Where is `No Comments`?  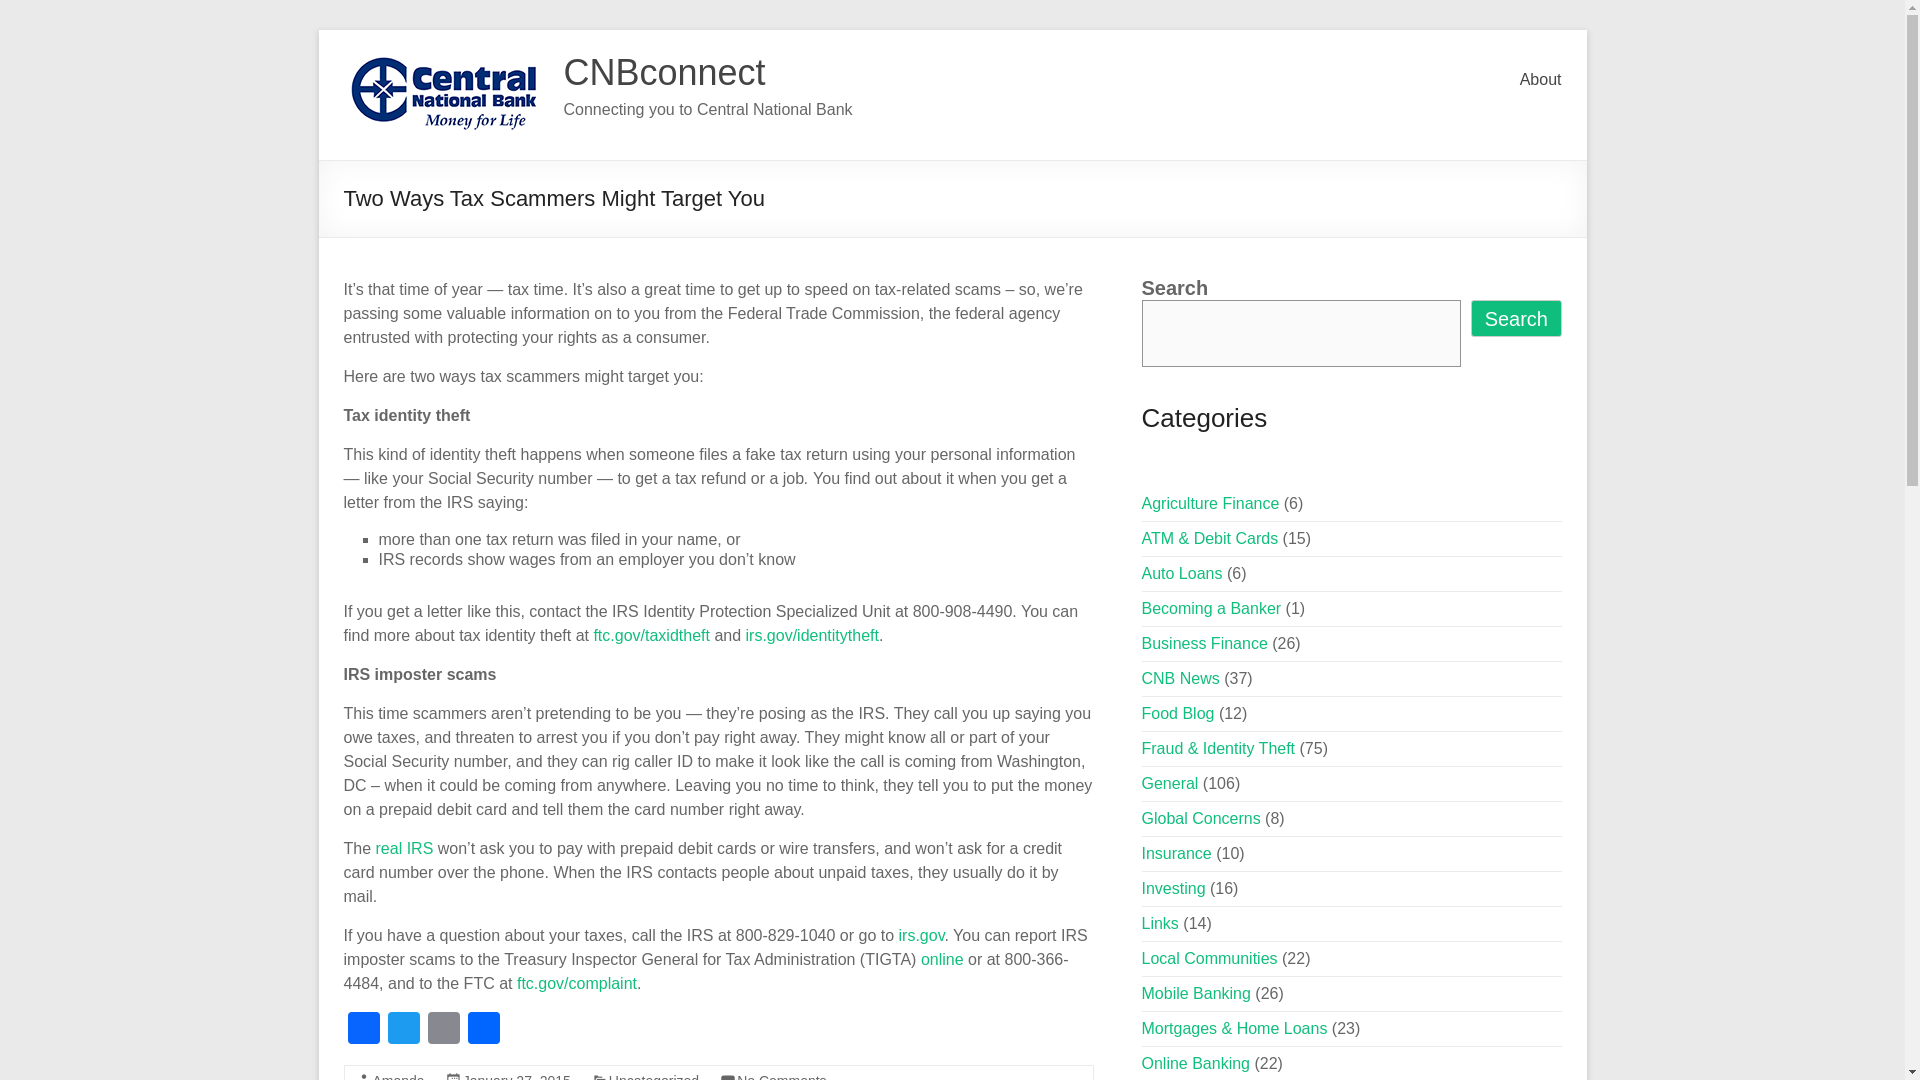 No Comments is located at coordinates (781, 1076).